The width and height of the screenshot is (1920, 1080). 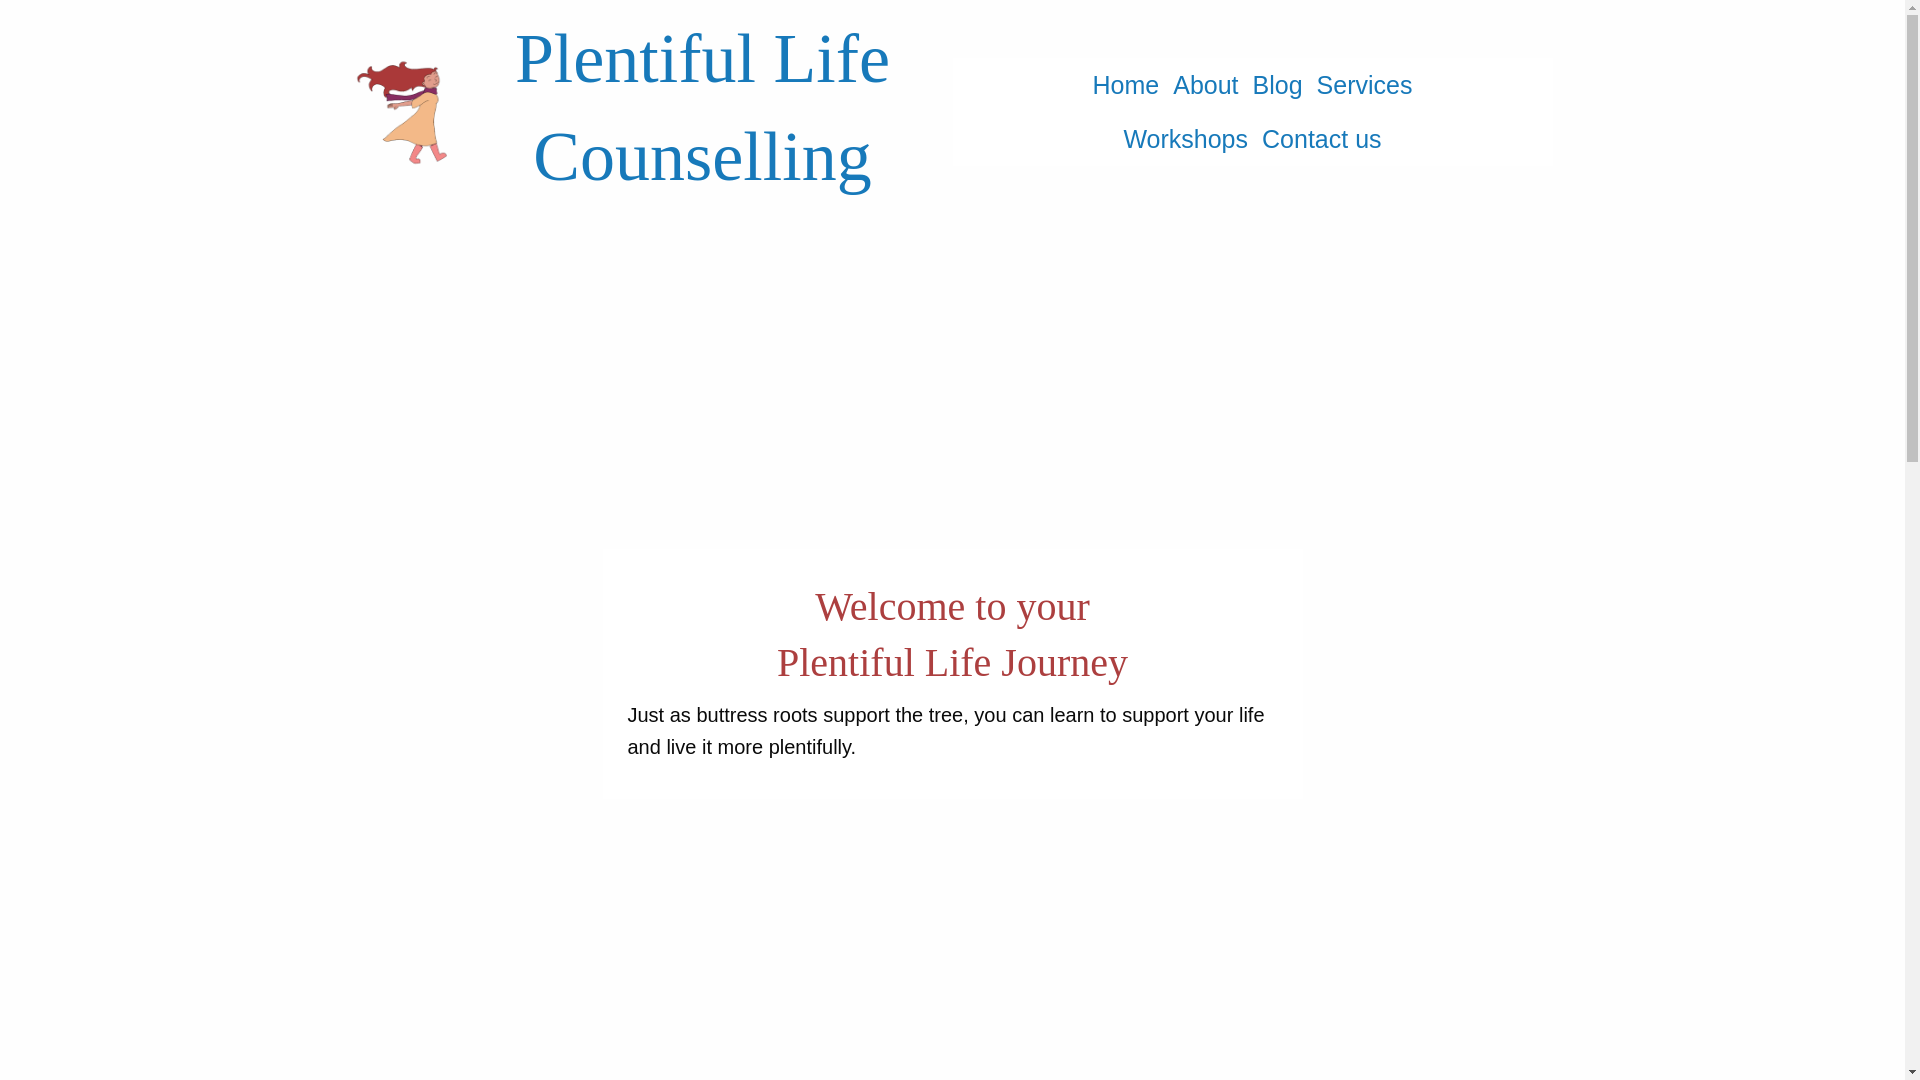 What do you see at coordinates (1322, 139) in the screenshot?
I see `How to contact us` at bounding box center [1322, 139].